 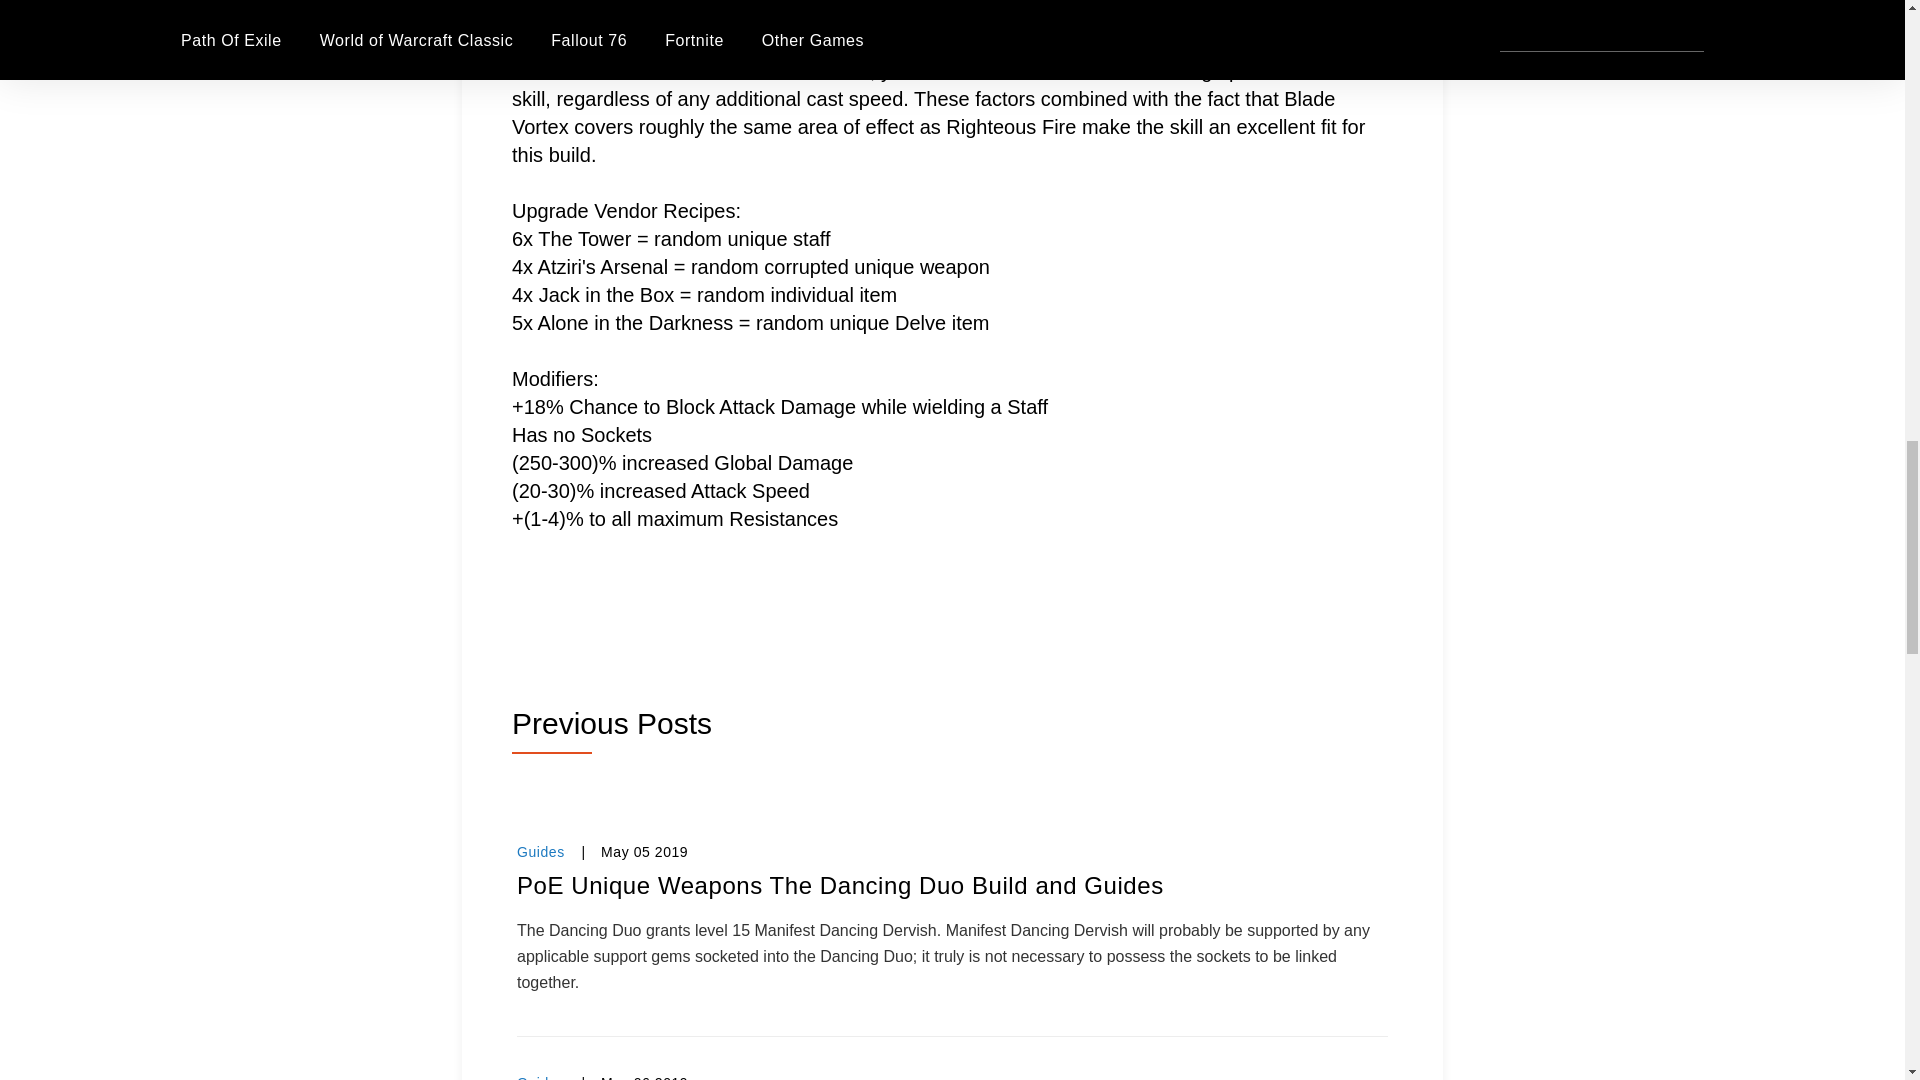 I want to click on Guides, so click(x=540, y=1077).